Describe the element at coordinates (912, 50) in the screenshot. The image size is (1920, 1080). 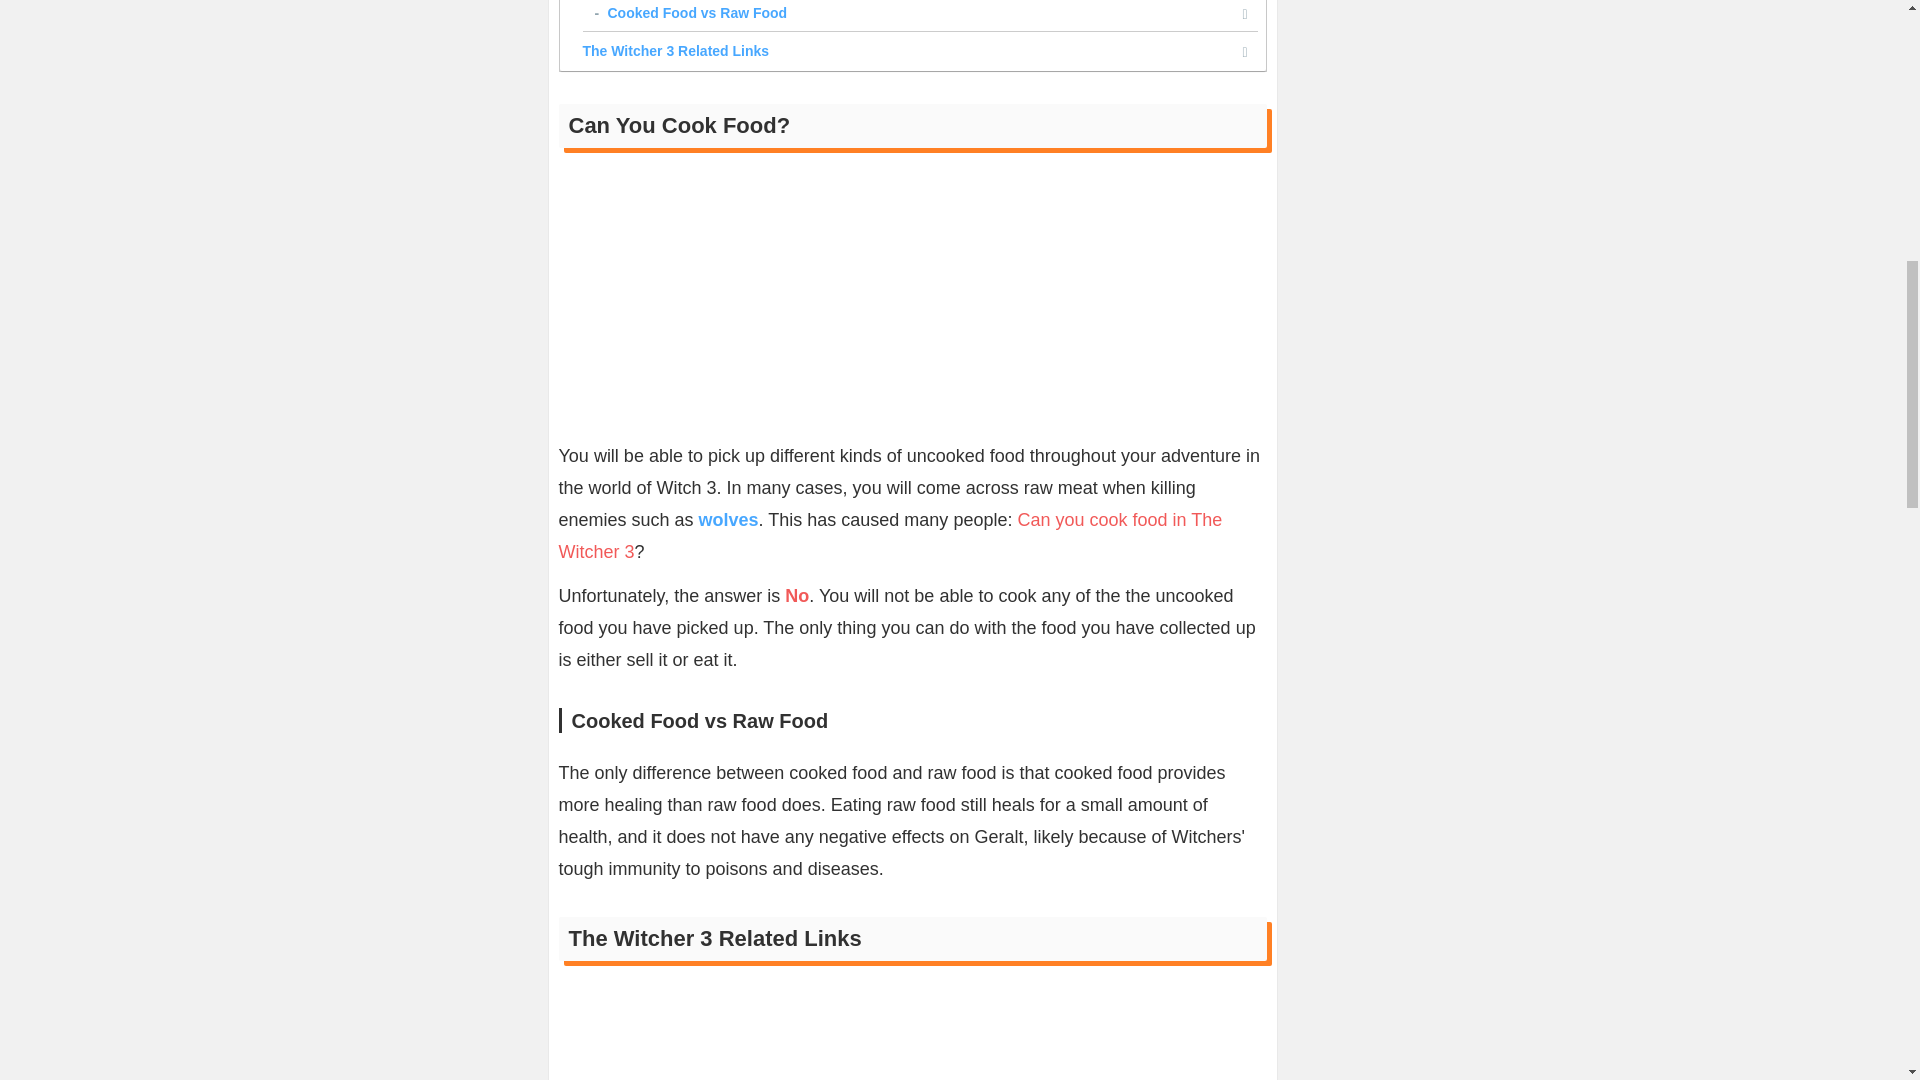
I see `The Witcher 3 Related Links` at that location.